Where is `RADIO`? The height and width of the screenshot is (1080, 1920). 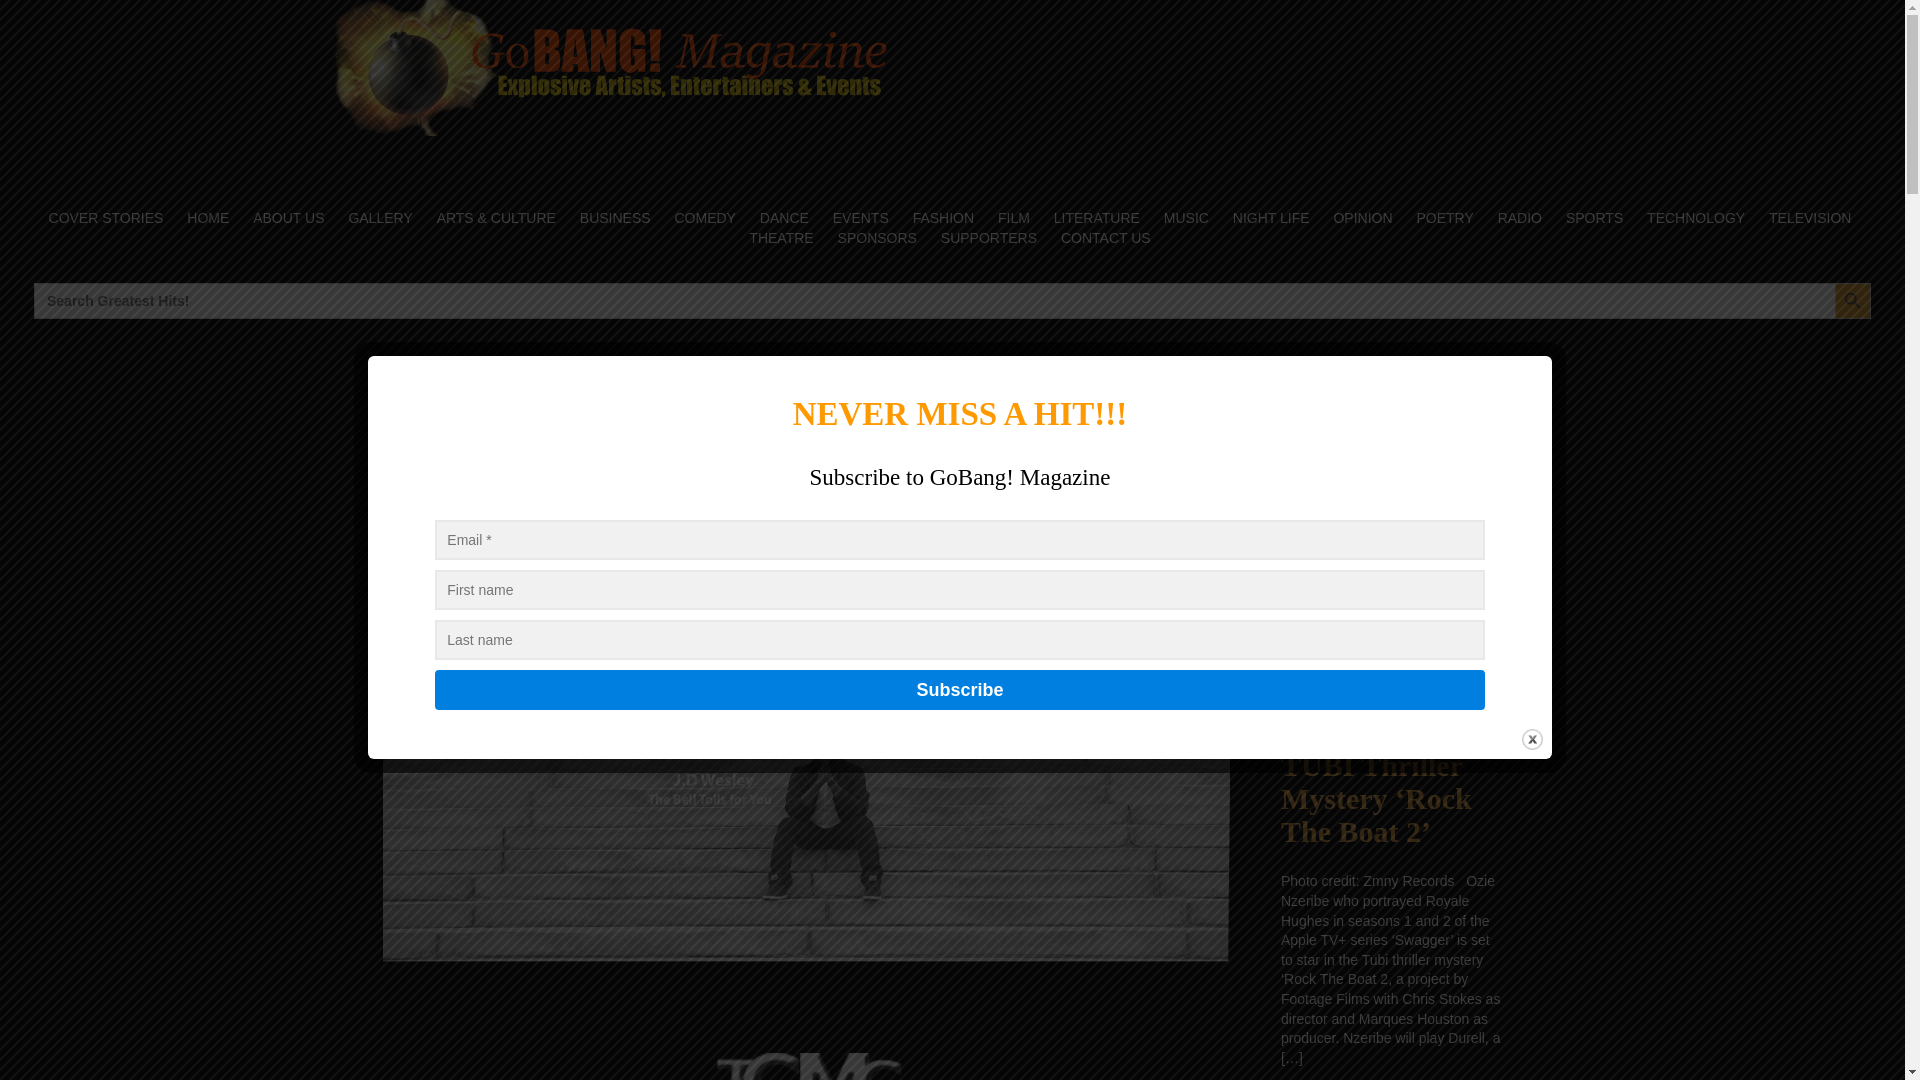
RADIO is located at coordinates (1520, 217).